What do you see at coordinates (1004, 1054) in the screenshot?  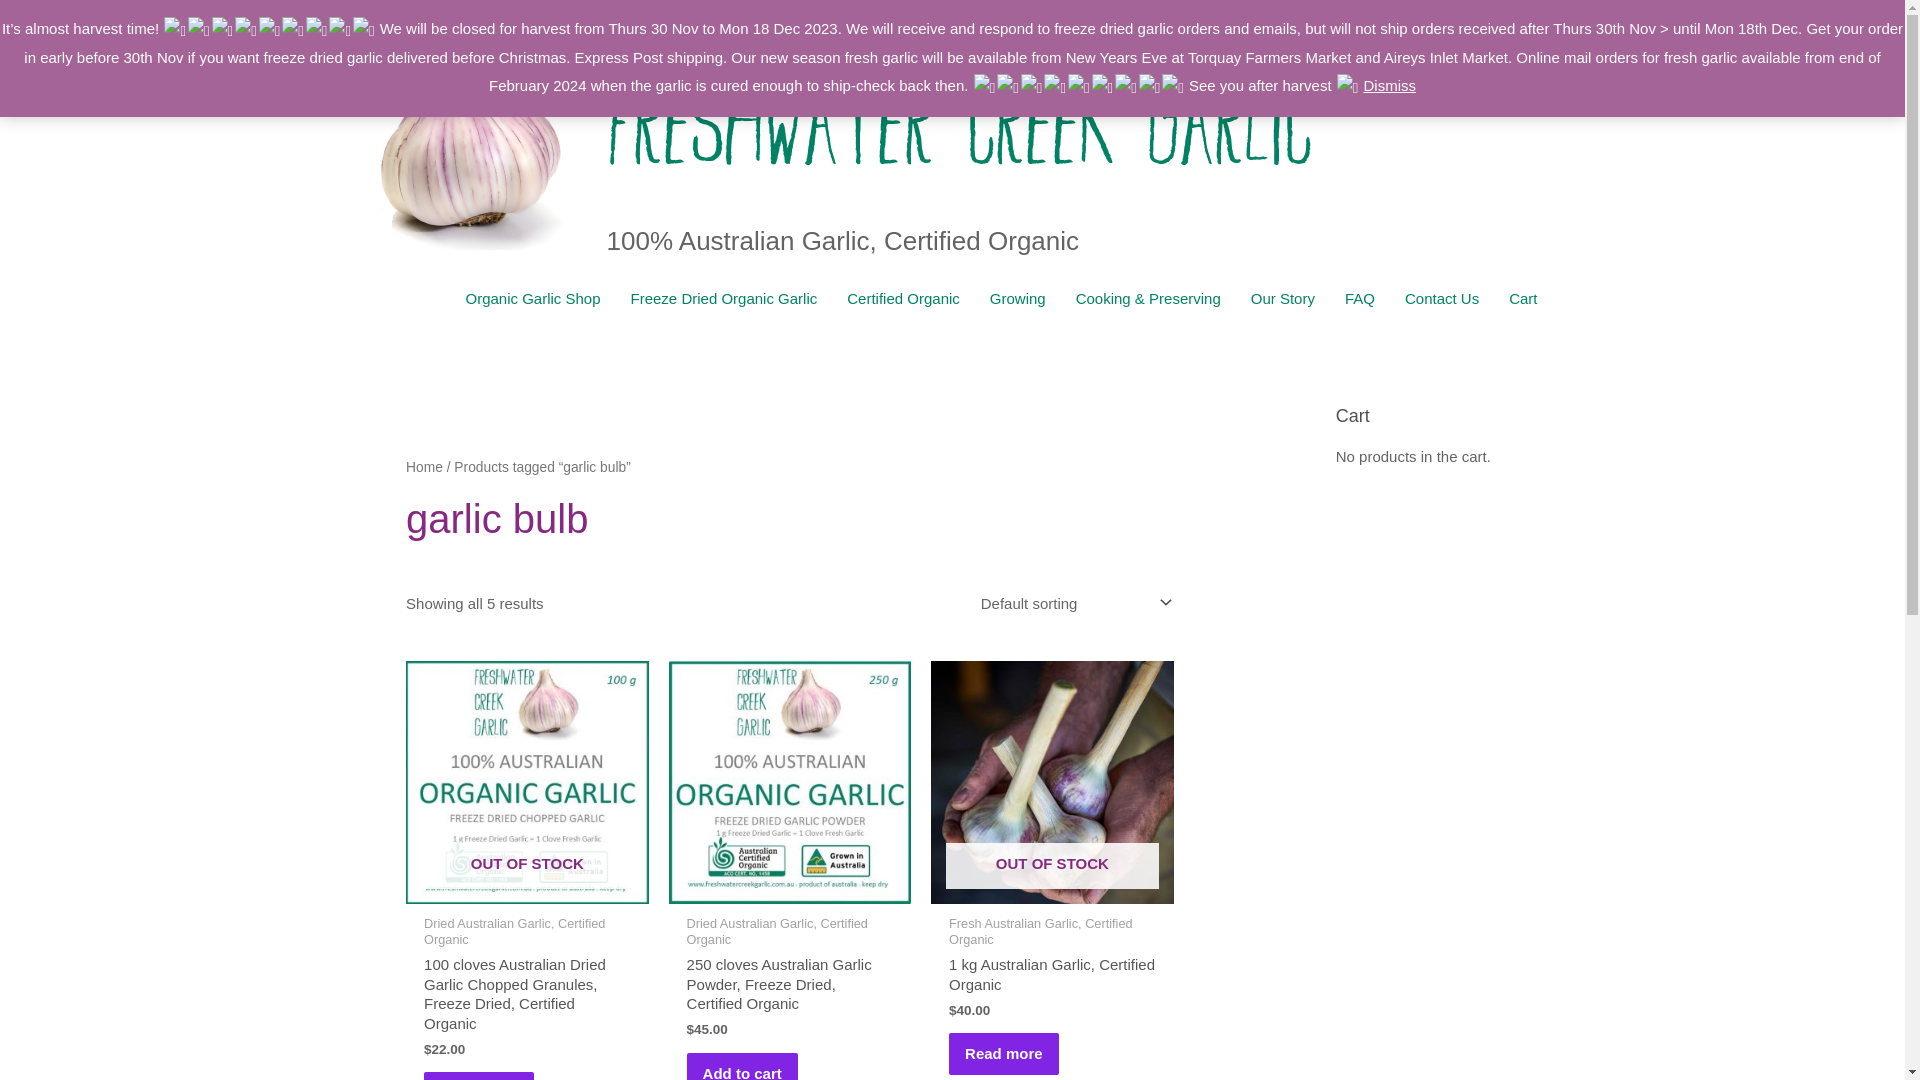 I see `Read more` at bounding box center [1004, 1054].